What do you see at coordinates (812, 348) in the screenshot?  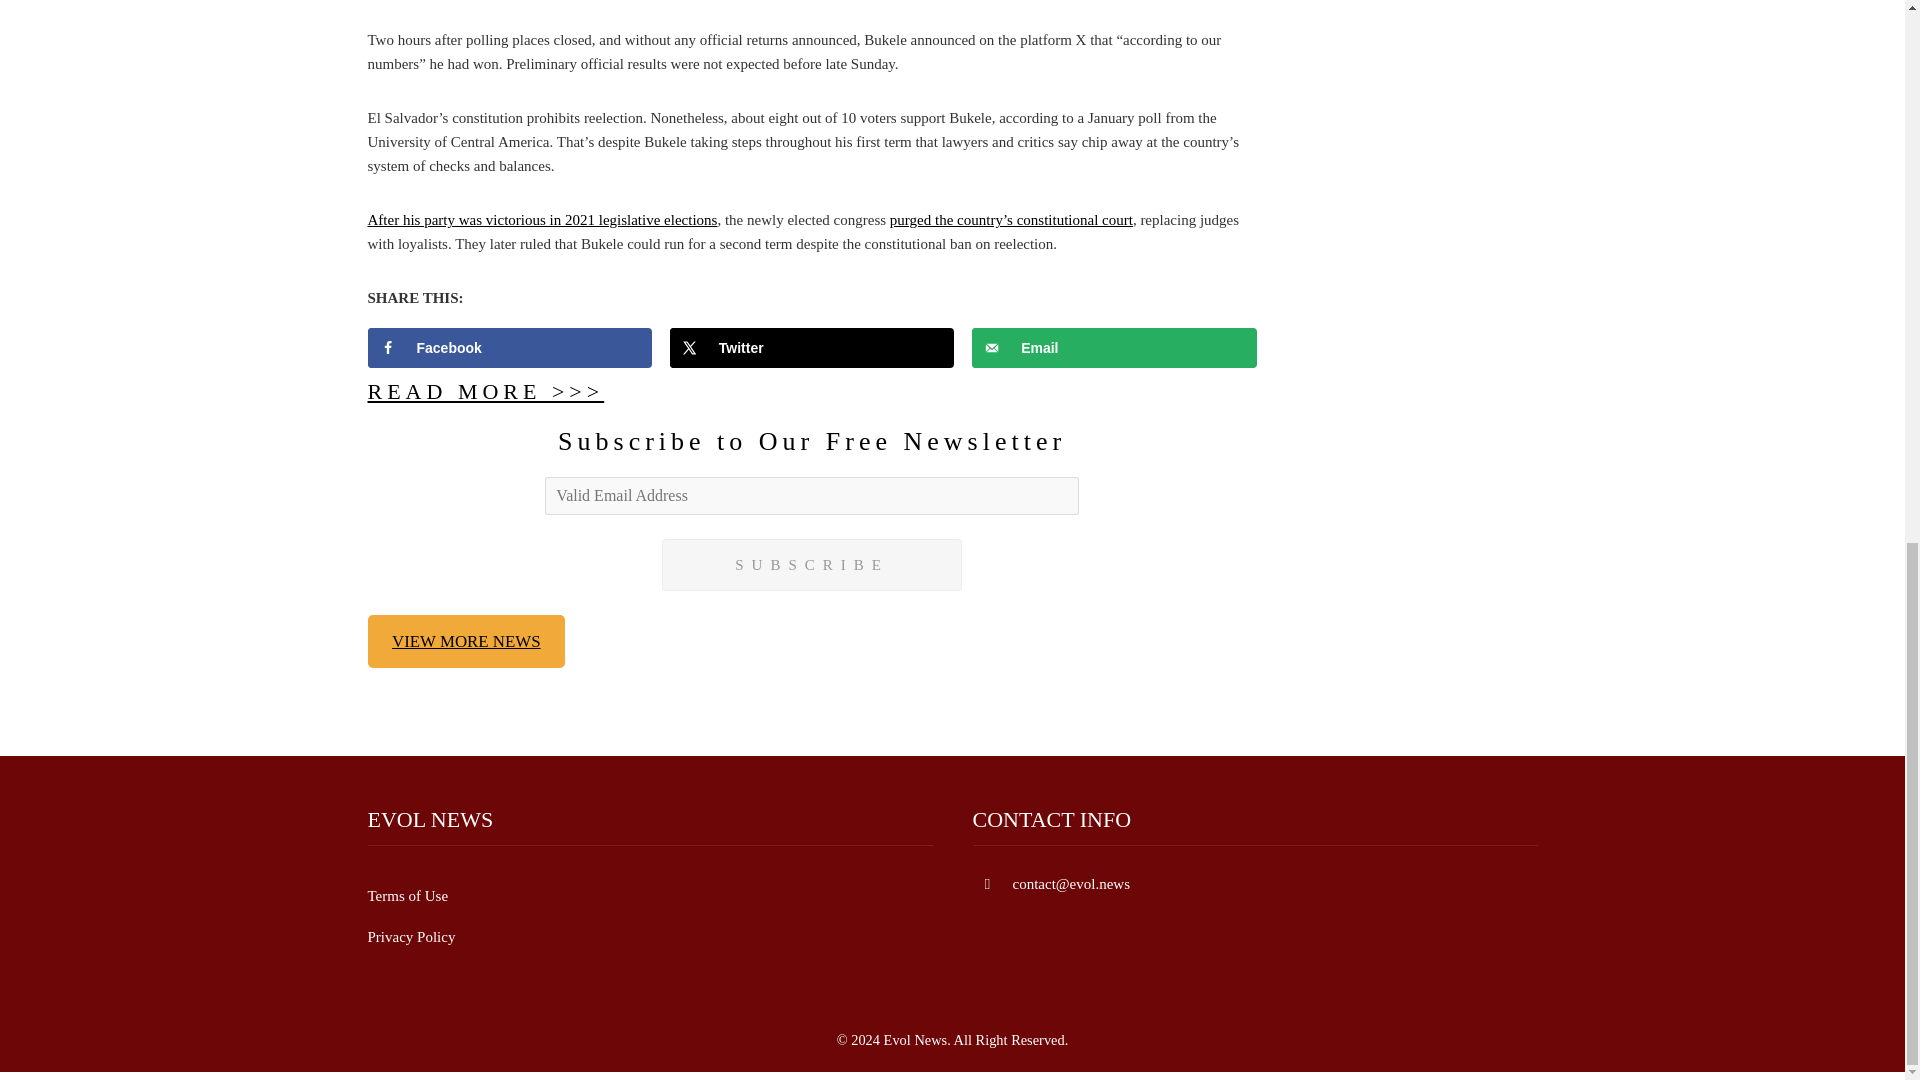 I see `Share on X` at bounding box center [812, 348].